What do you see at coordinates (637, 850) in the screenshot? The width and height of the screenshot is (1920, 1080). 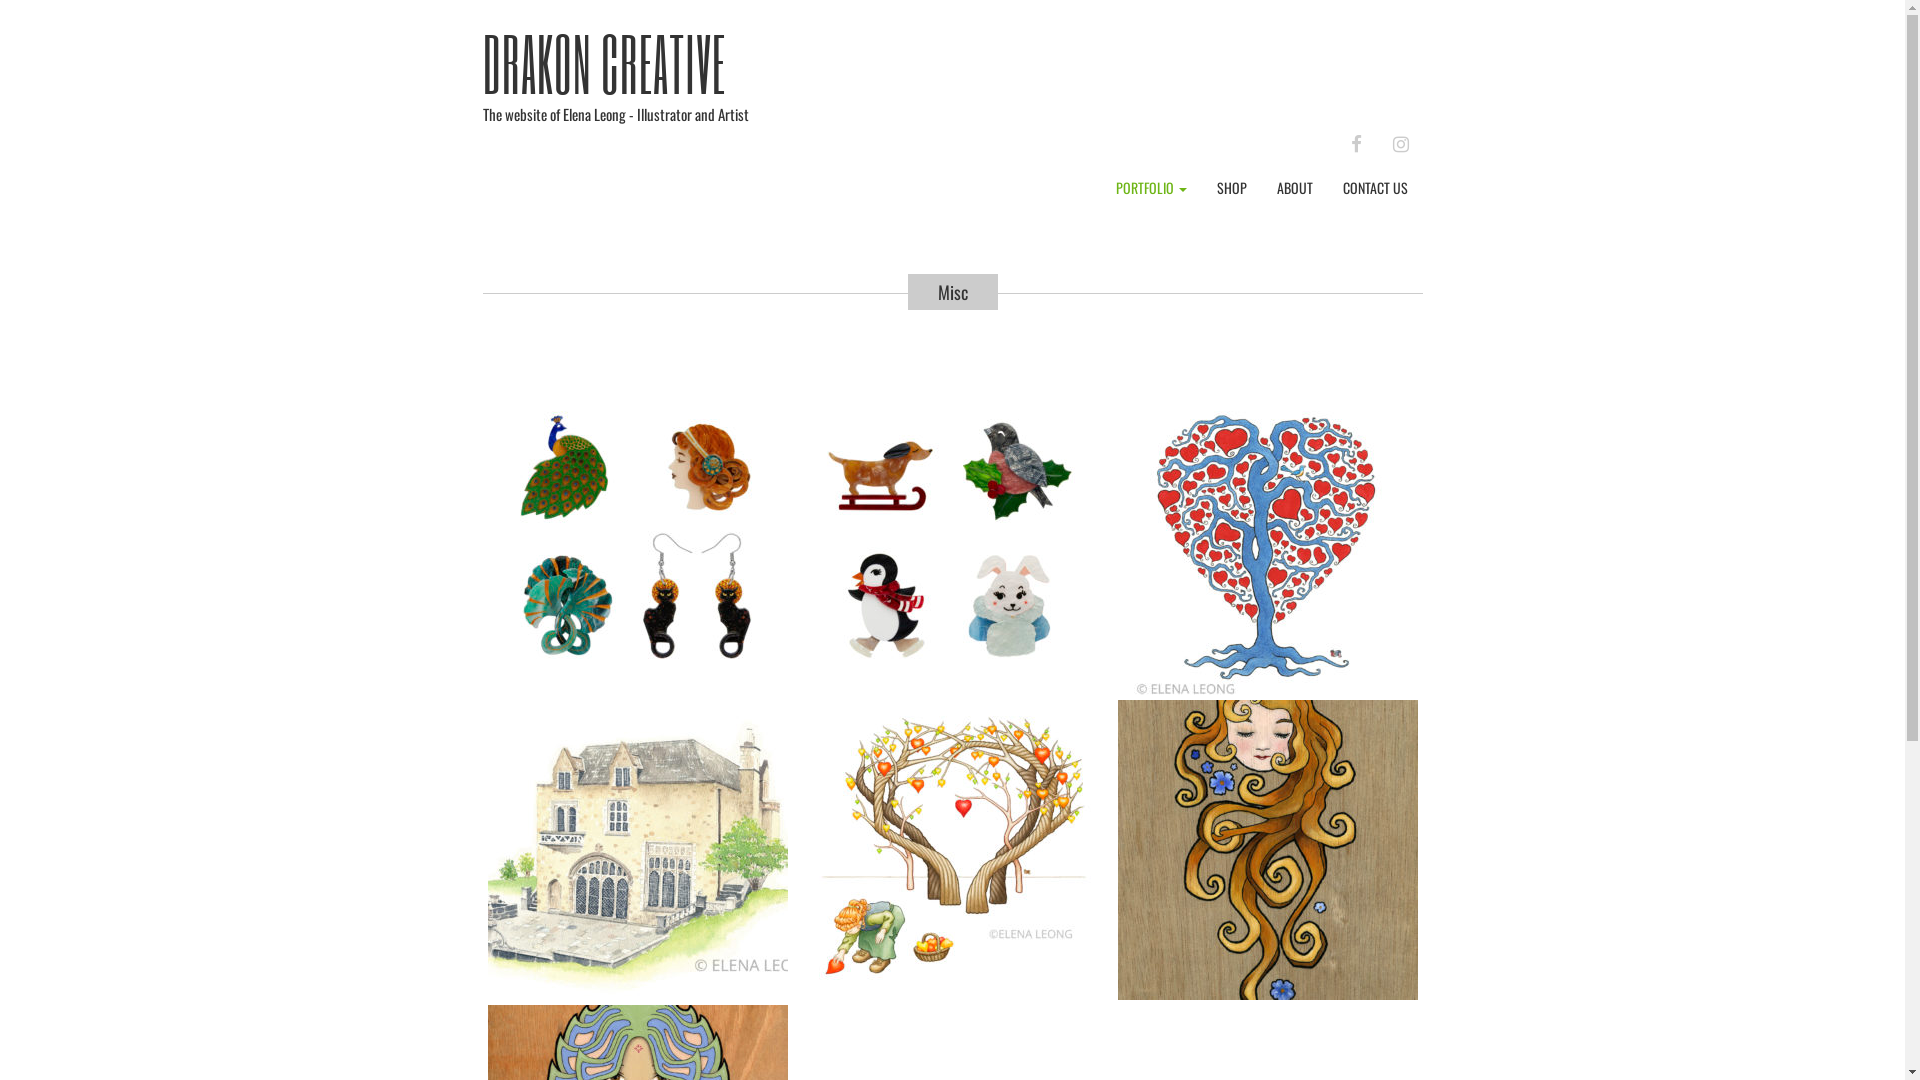 I see `Monsalvat` at bounding box center [637, 850].